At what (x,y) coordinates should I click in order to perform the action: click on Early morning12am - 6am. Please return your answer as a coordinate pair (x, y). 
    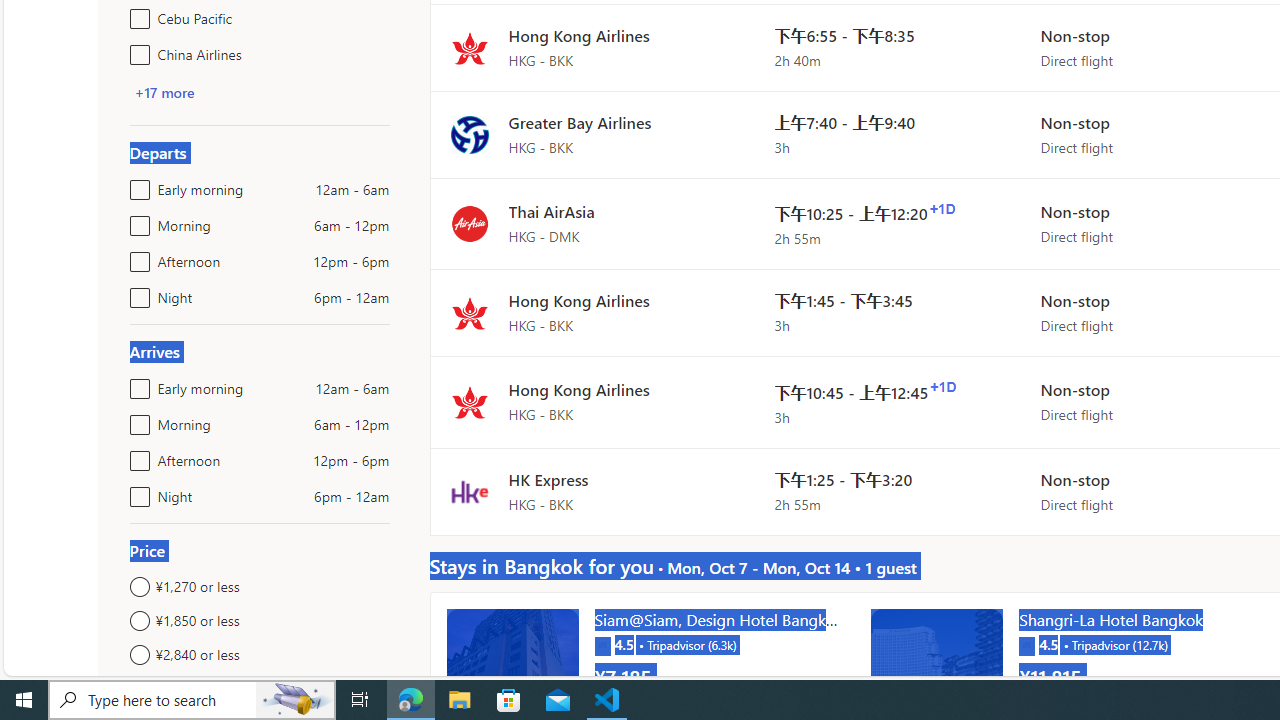
    Looking at the image, I should click on (136, 384).